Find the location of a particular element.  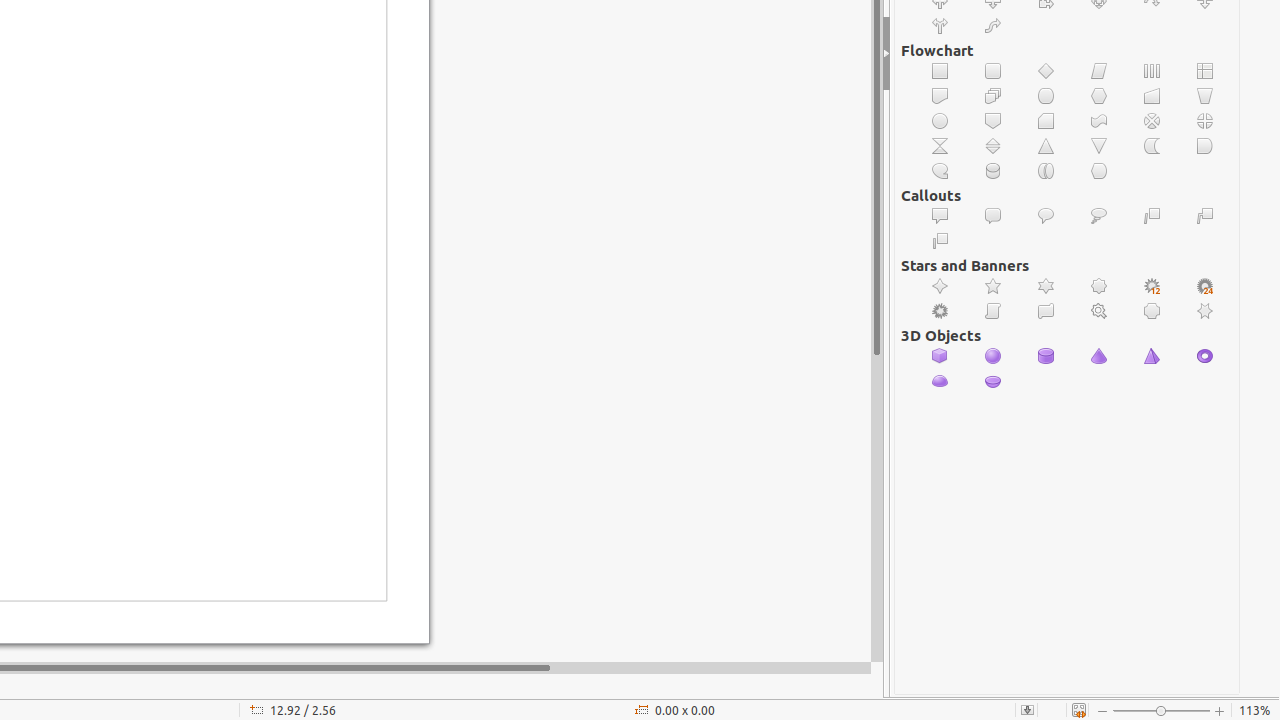

Line Callout 3 is located at coordinates (940, 242).